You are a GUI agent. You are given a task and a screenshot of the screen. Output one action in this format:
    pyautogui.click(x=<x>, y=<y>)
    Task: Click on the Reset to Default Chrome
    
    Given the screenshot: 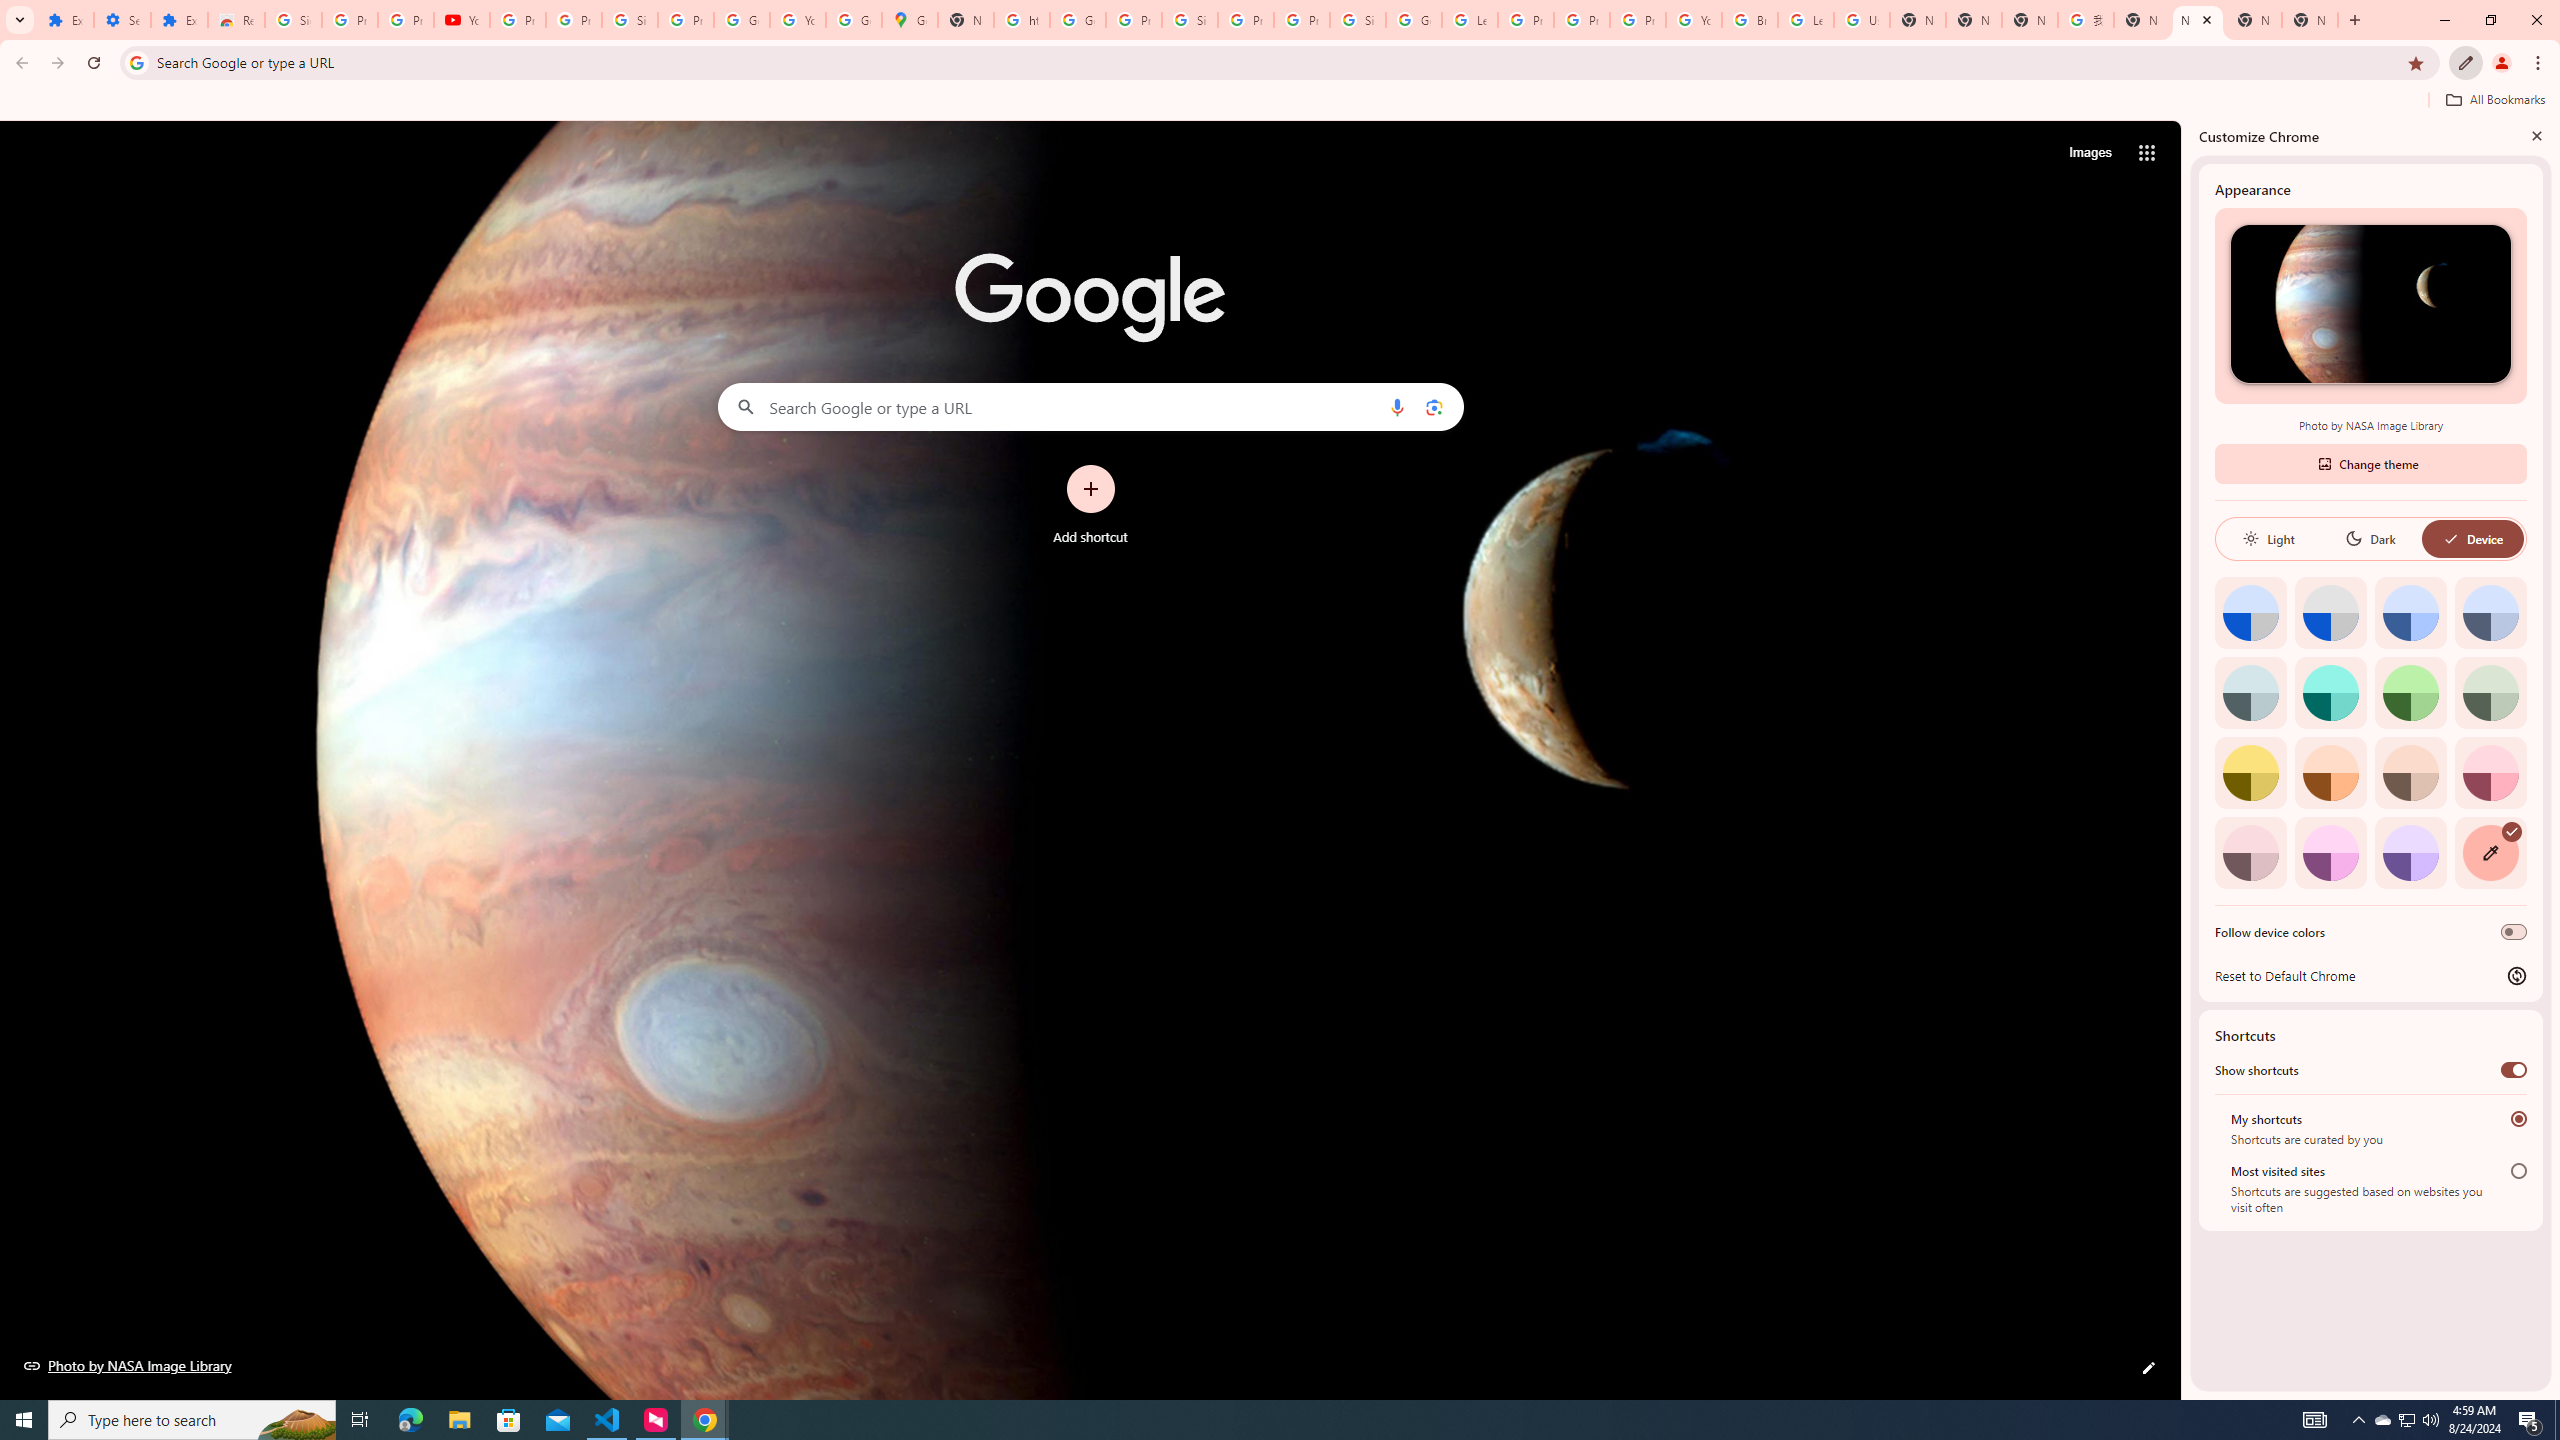 What is the action you would take?
    pyautogui.click(x=2370, y=975)
    